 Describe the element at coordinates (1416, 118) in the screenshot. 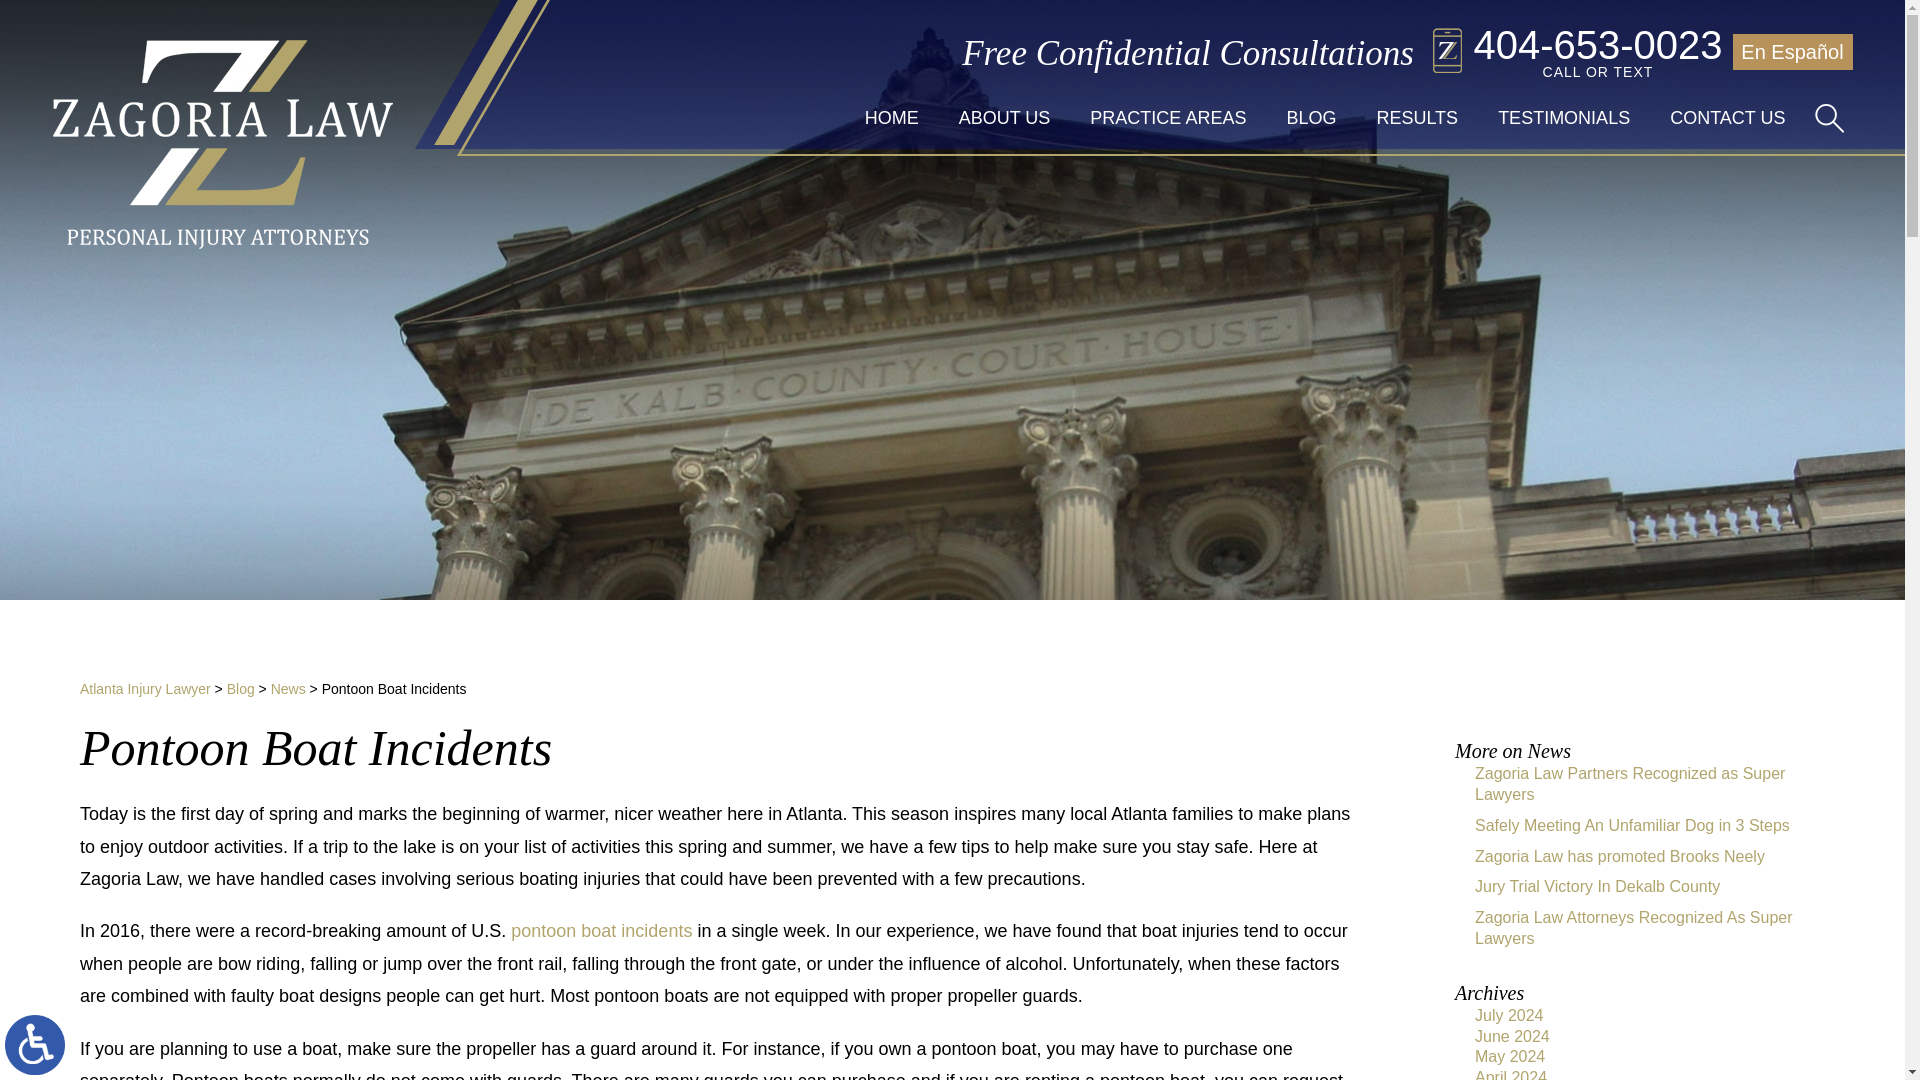

I see `RESULTS` at that location.